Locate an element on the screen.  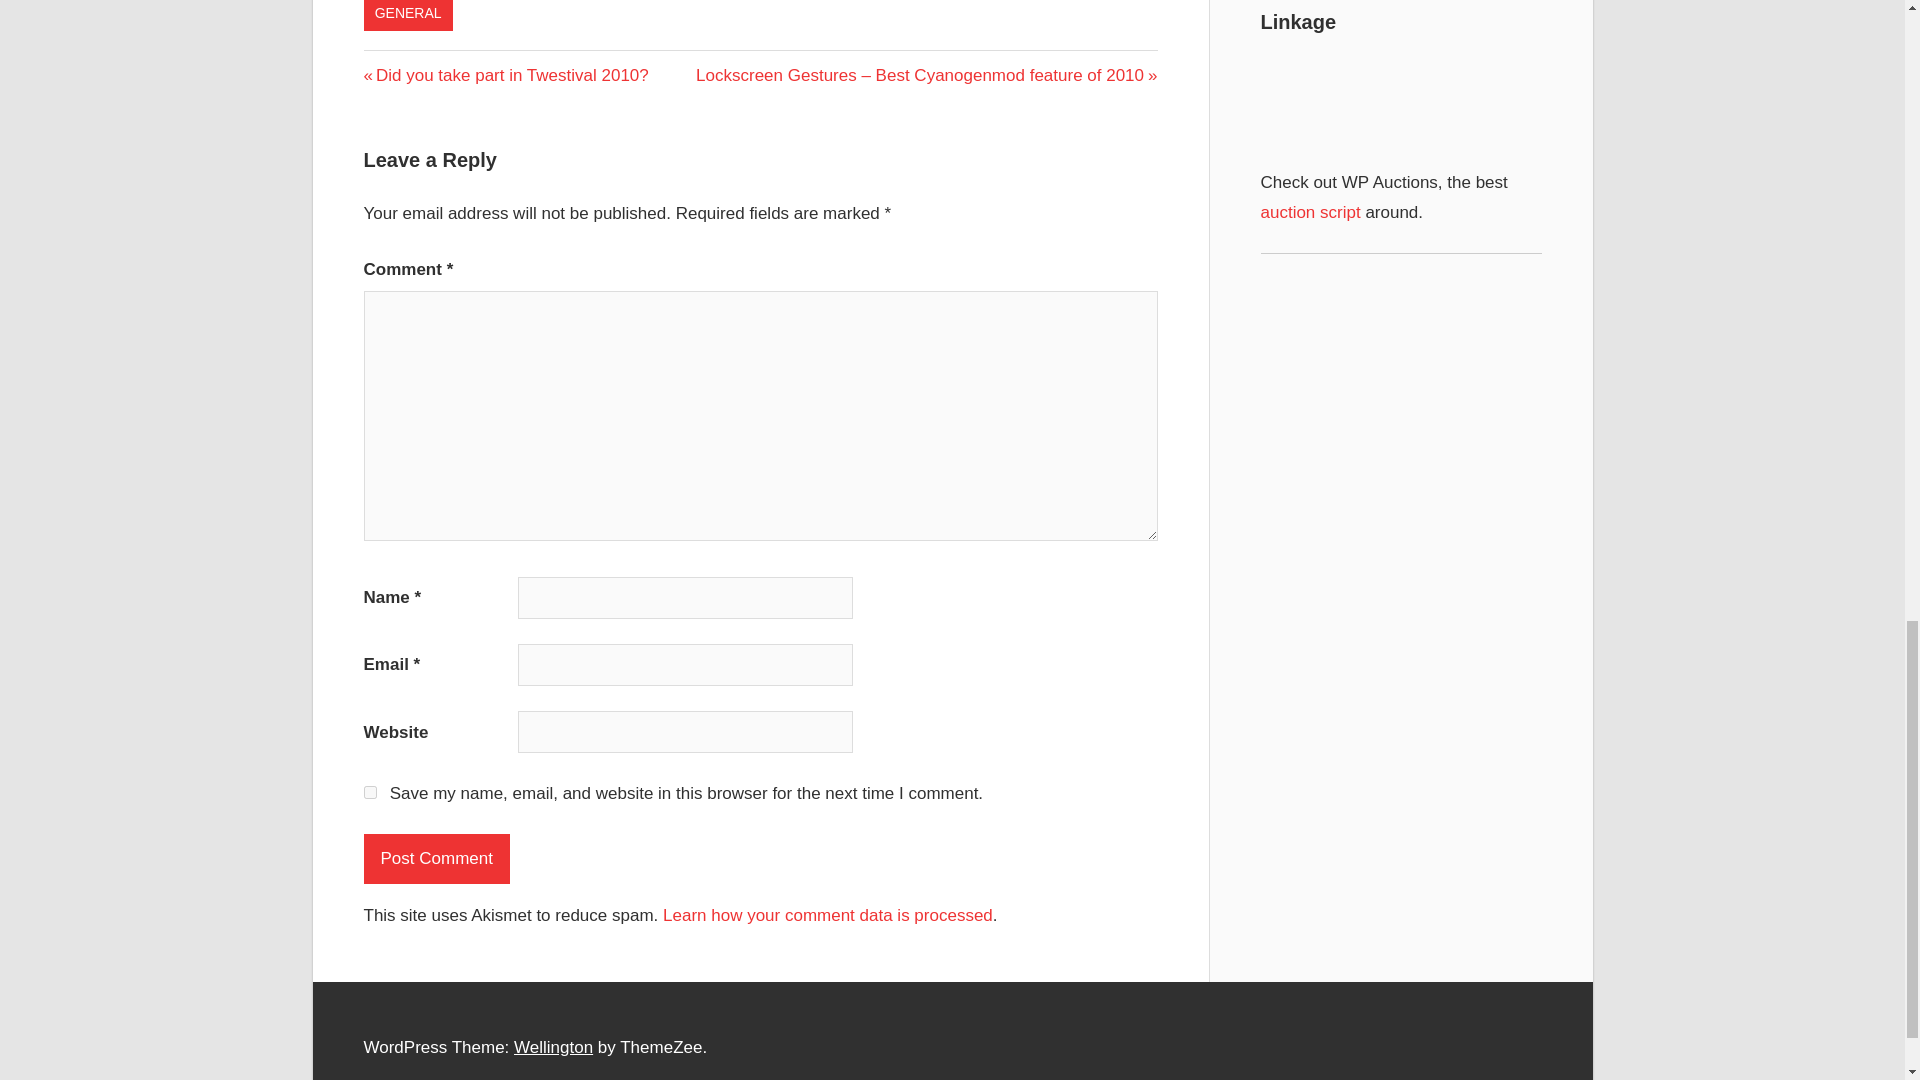
Post Comment is located at coordinates (437, 858).